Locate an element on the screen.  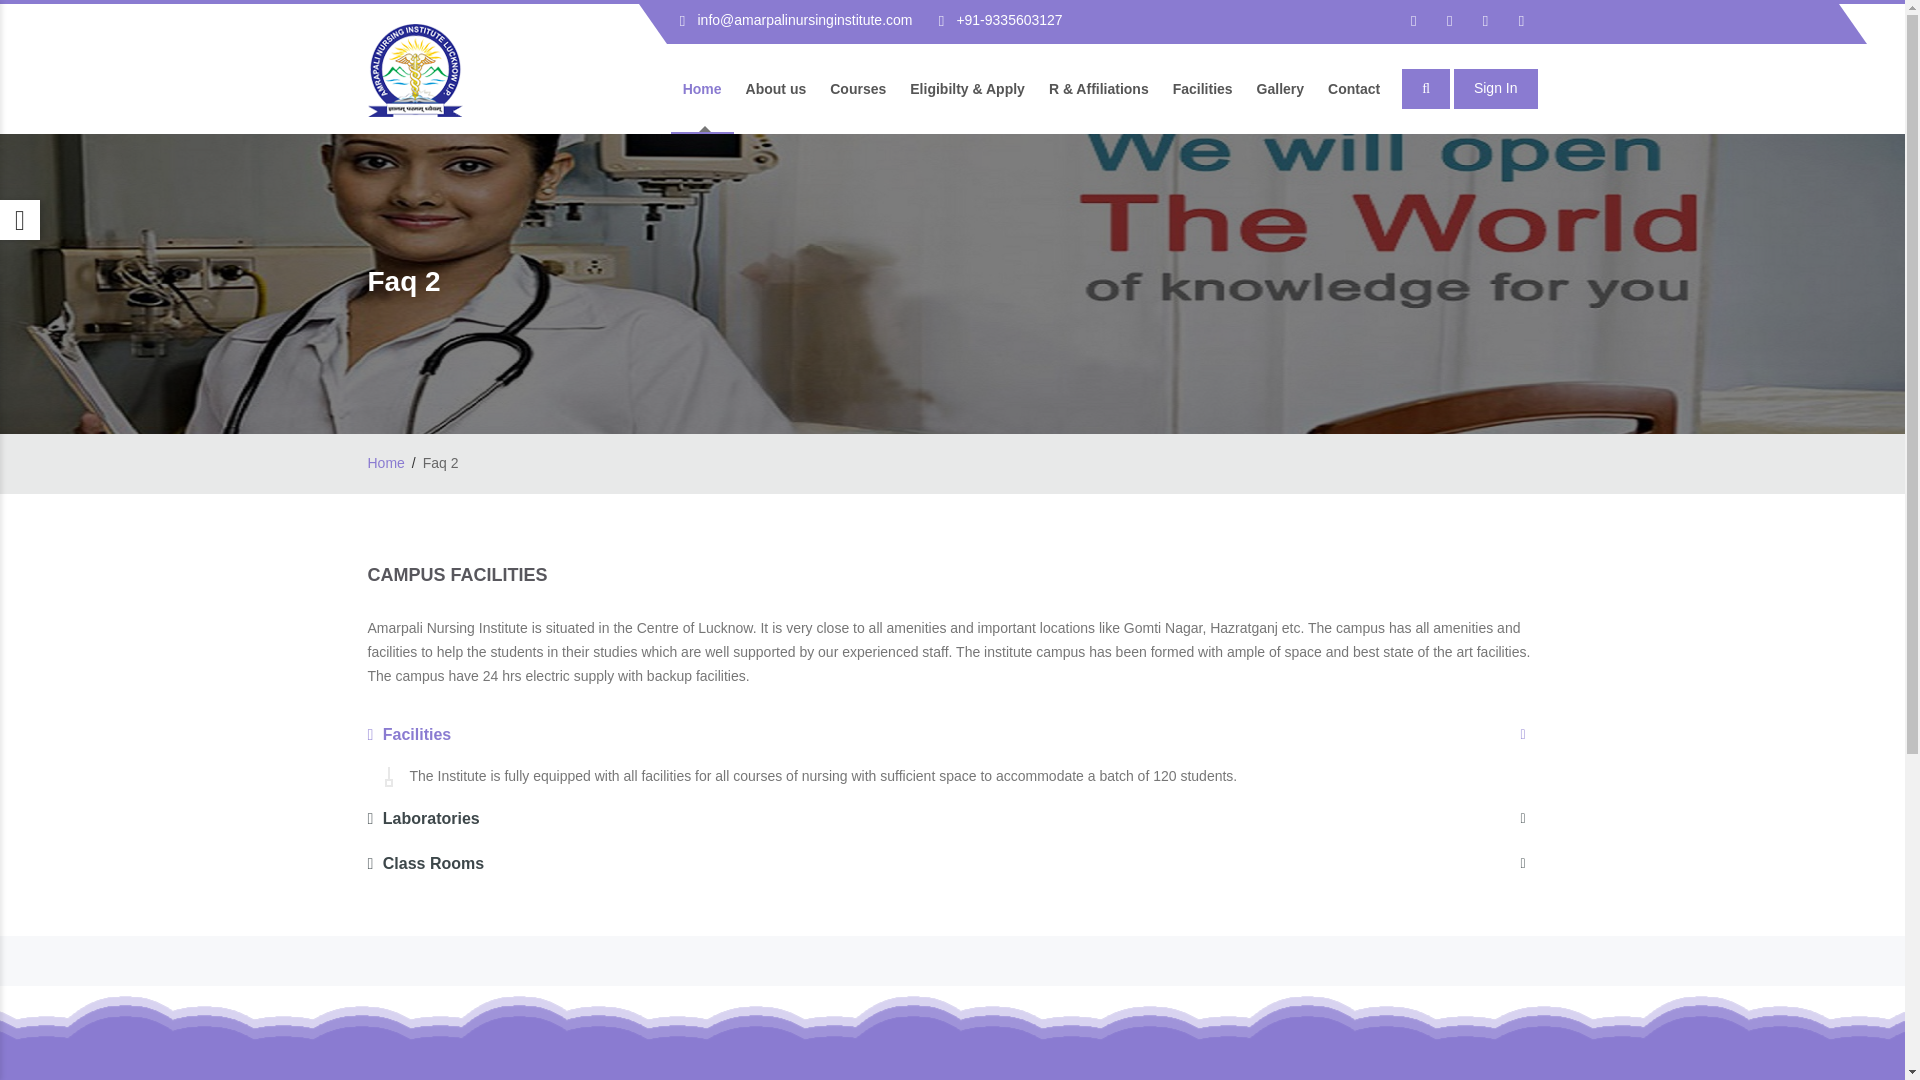
Courses is located at coordinates (858, 88).